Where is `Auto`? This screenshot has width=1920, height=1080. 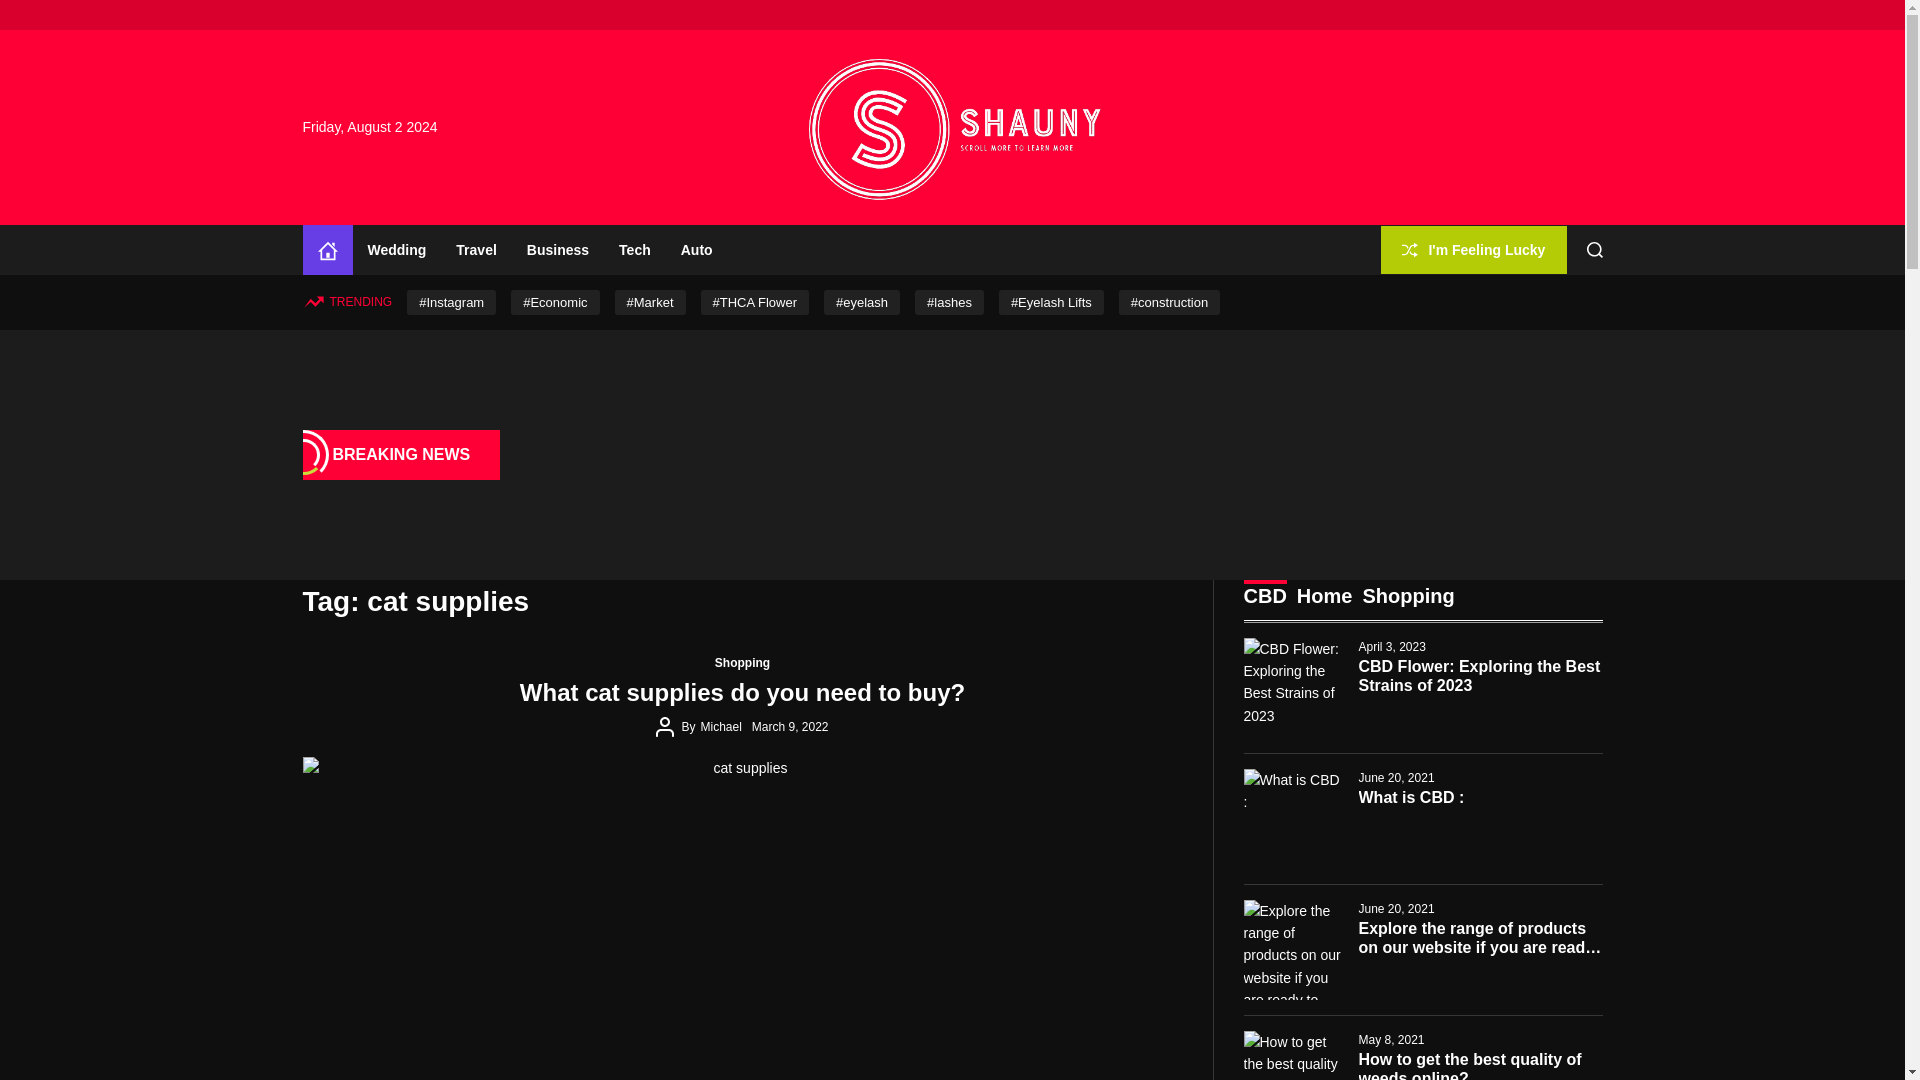
Auto is located at coordinates (696, 250).